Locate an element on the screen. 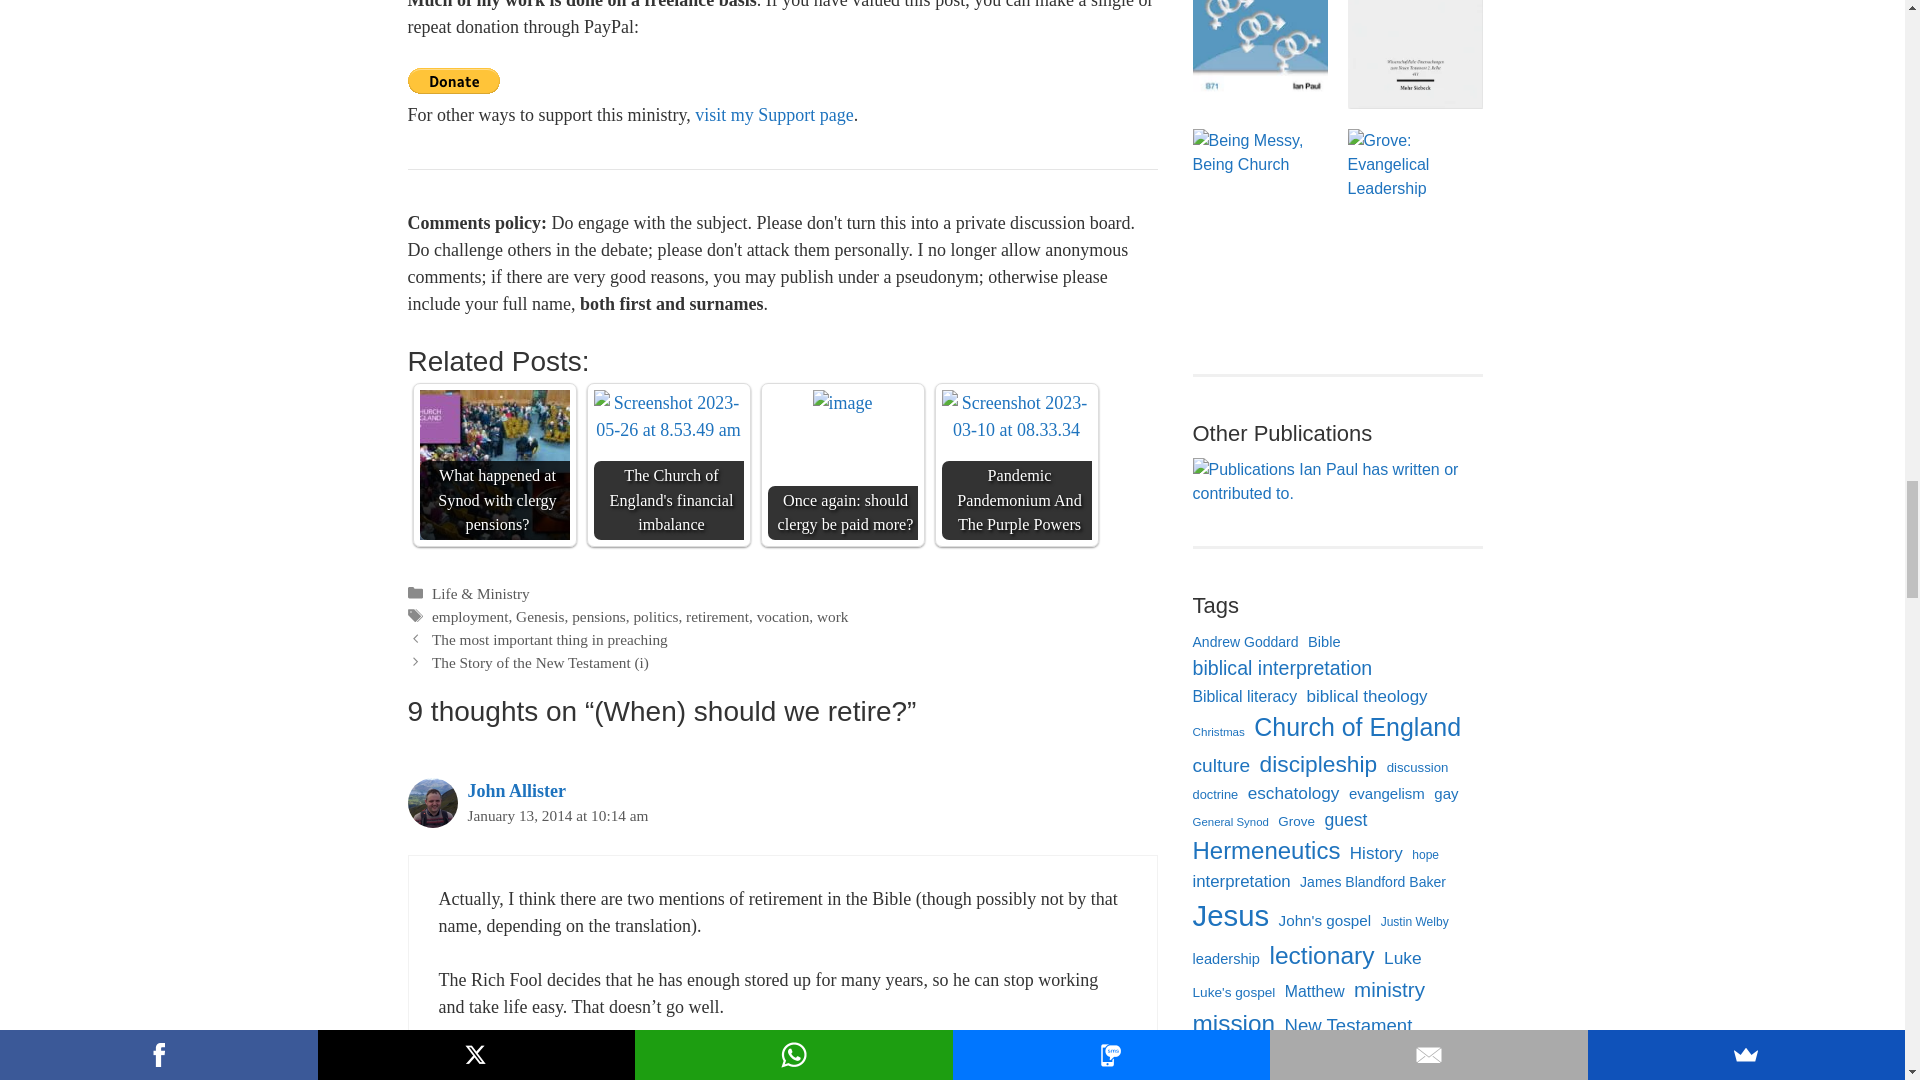 Image resolution: width=1920 pixels, height=1080 pixels. The Church of England's financial imbalance is located at coordinates (668, 416).